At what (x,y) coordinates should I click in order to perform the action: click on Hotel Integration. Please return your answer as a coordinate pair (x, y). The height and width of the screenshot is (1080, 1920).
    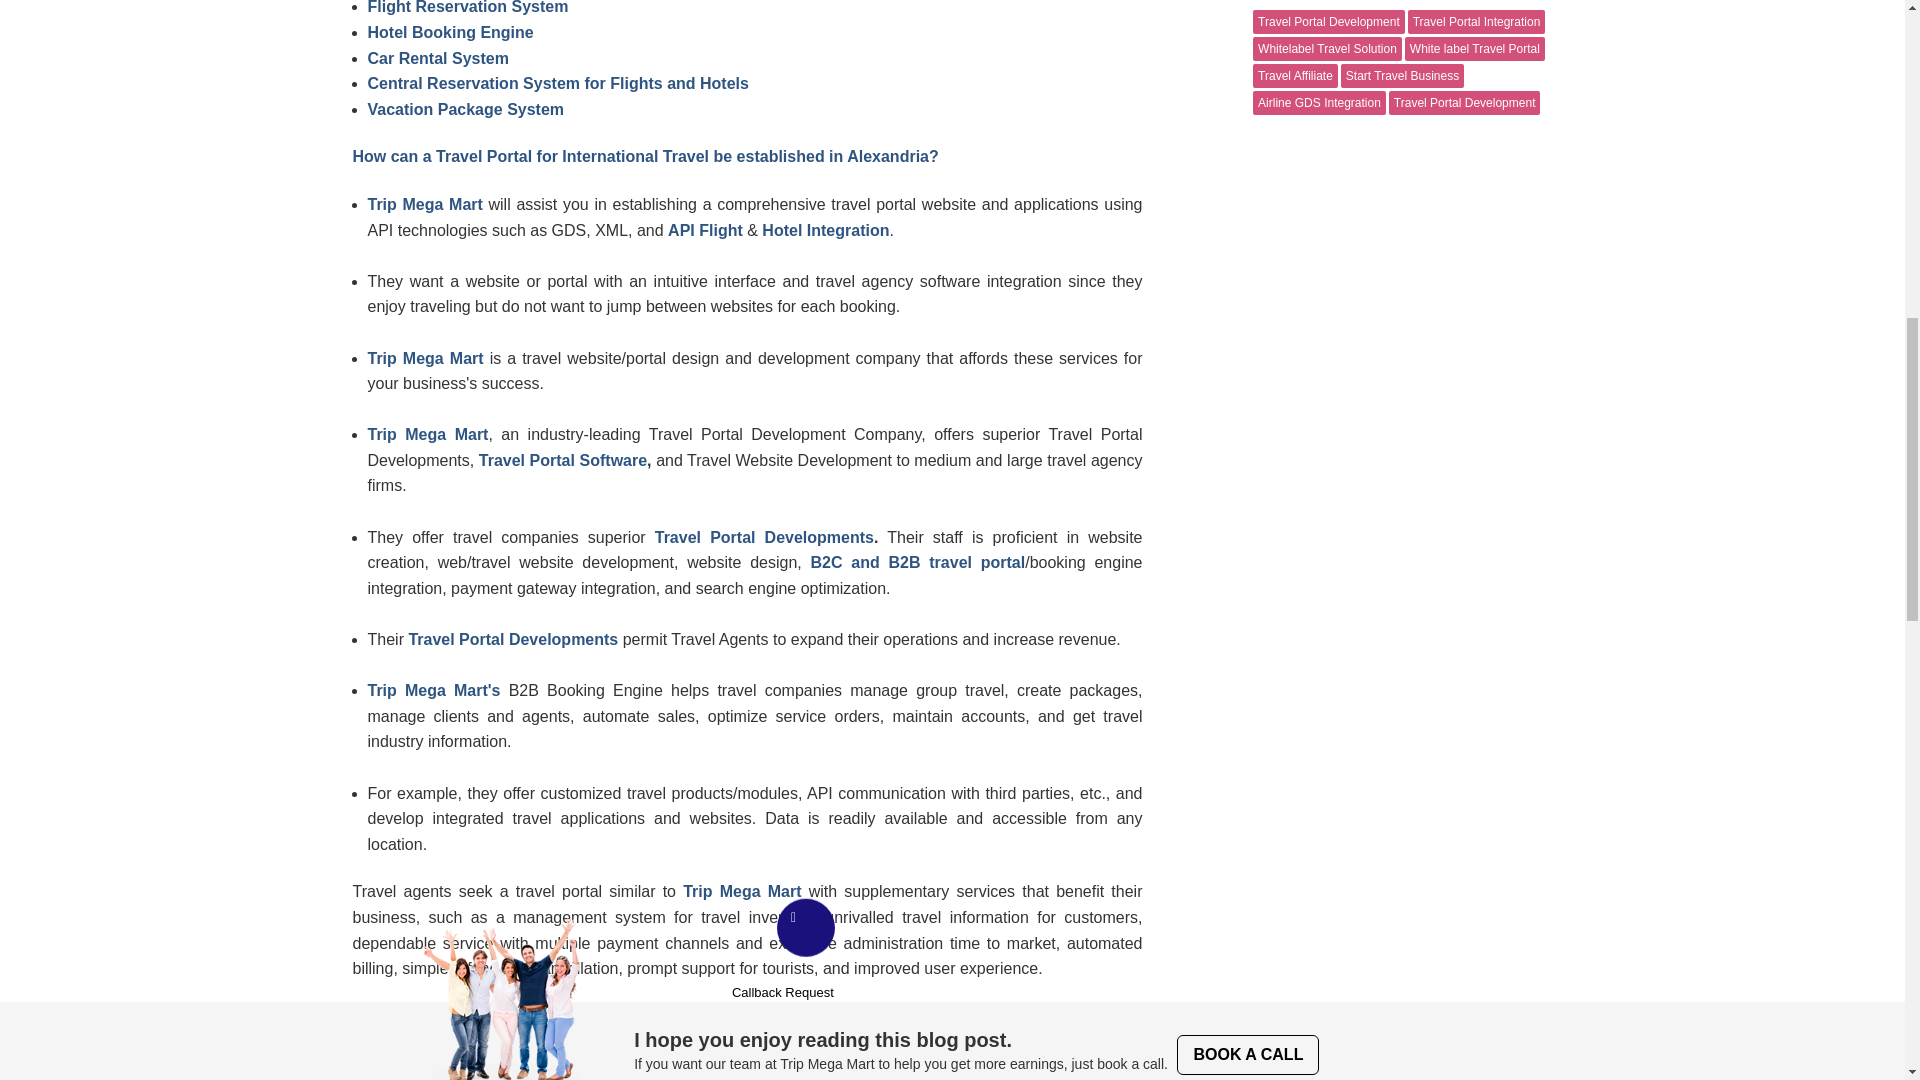
    Looking at the image, I should click on (825, 230).